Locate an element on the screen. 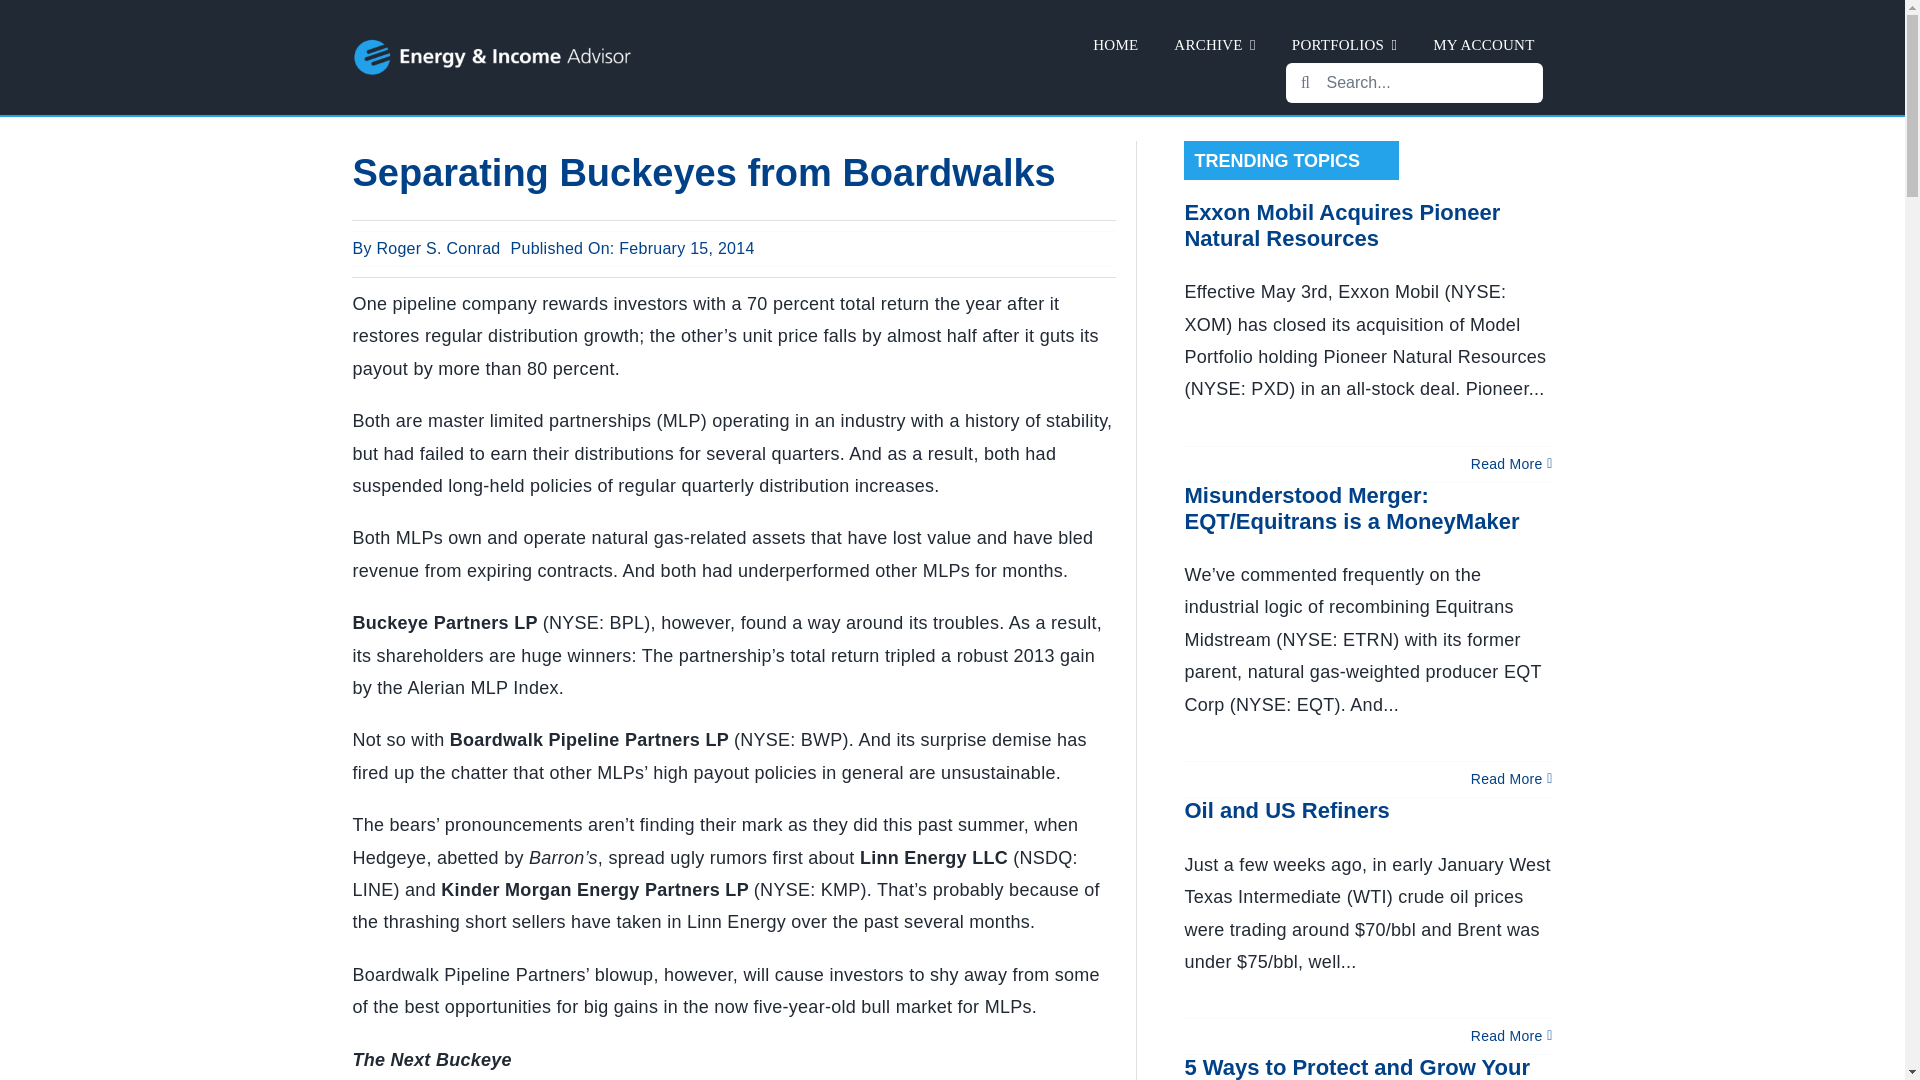  Exxon Mobil Acquires Pioneer Natural Resources is located at coordinates (1342, 224).